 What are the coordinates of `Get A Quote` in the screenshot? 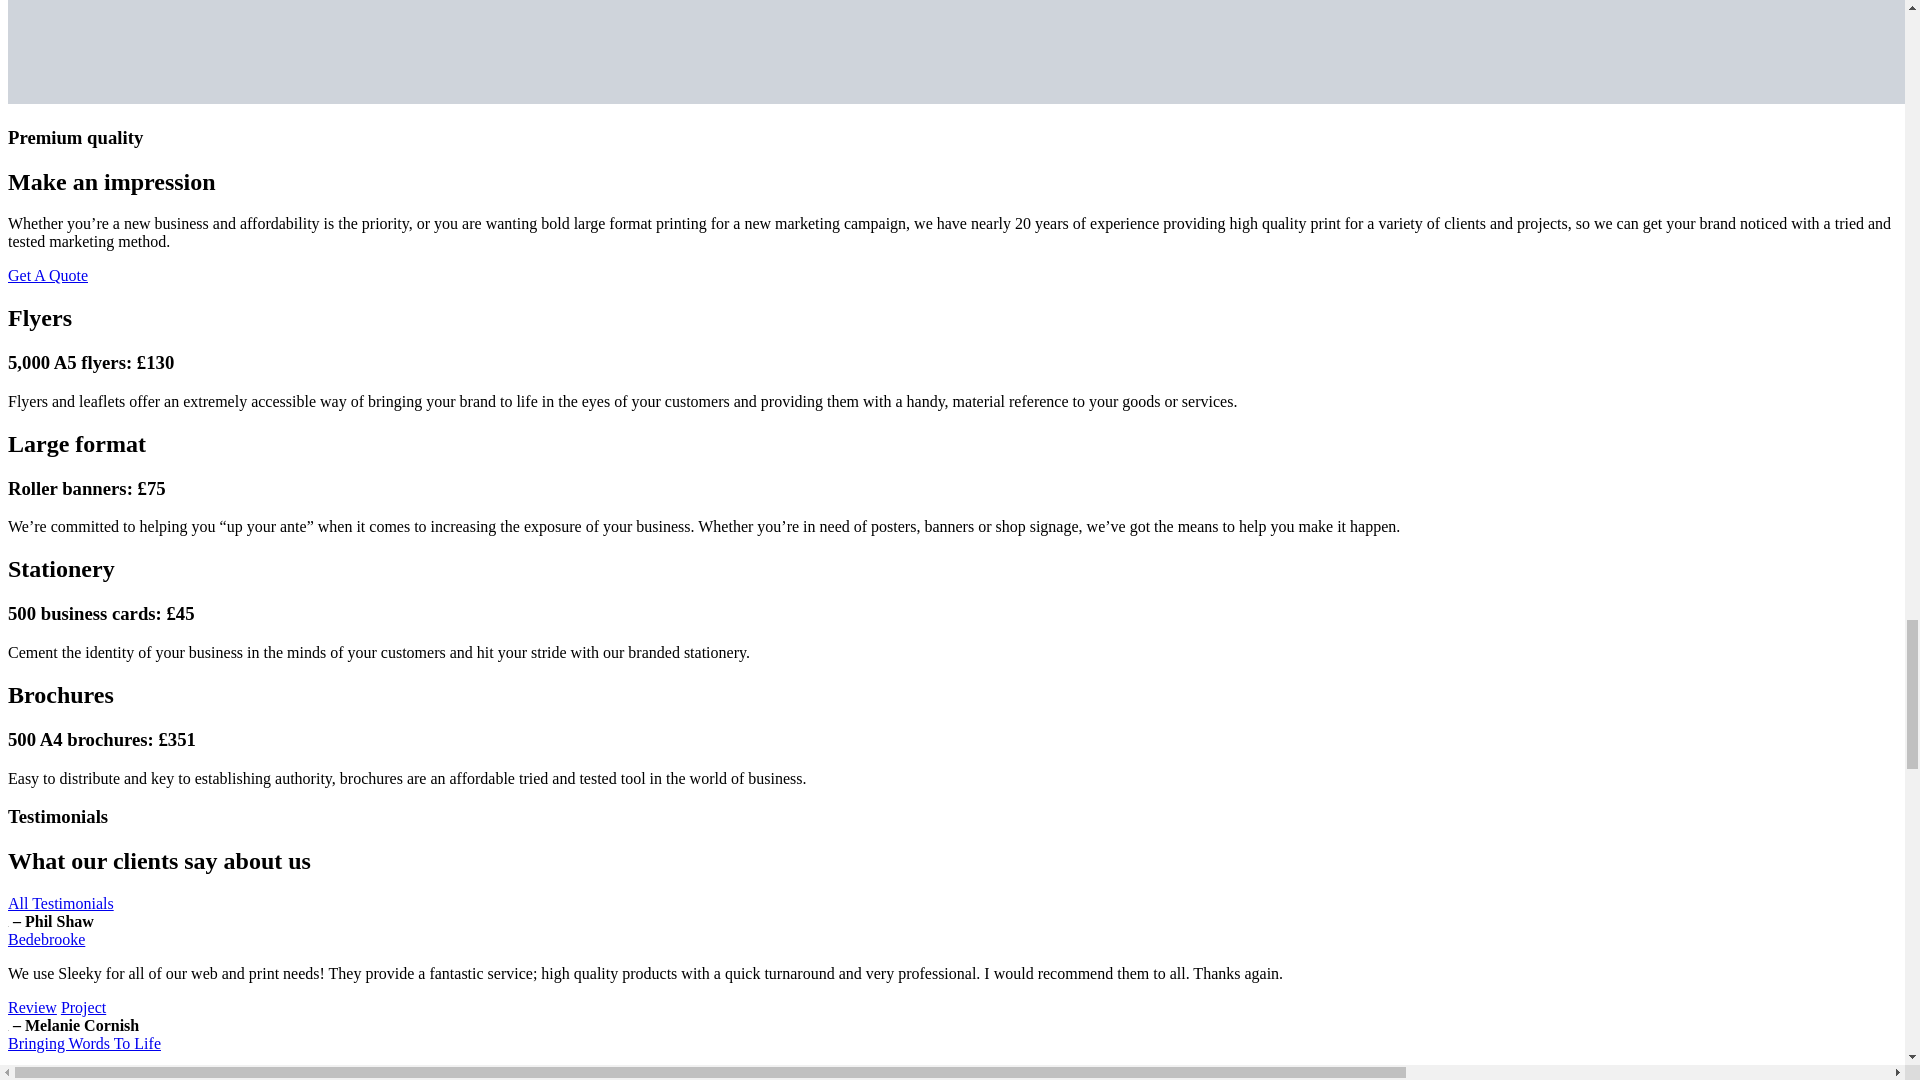 It's located at (48, 275).